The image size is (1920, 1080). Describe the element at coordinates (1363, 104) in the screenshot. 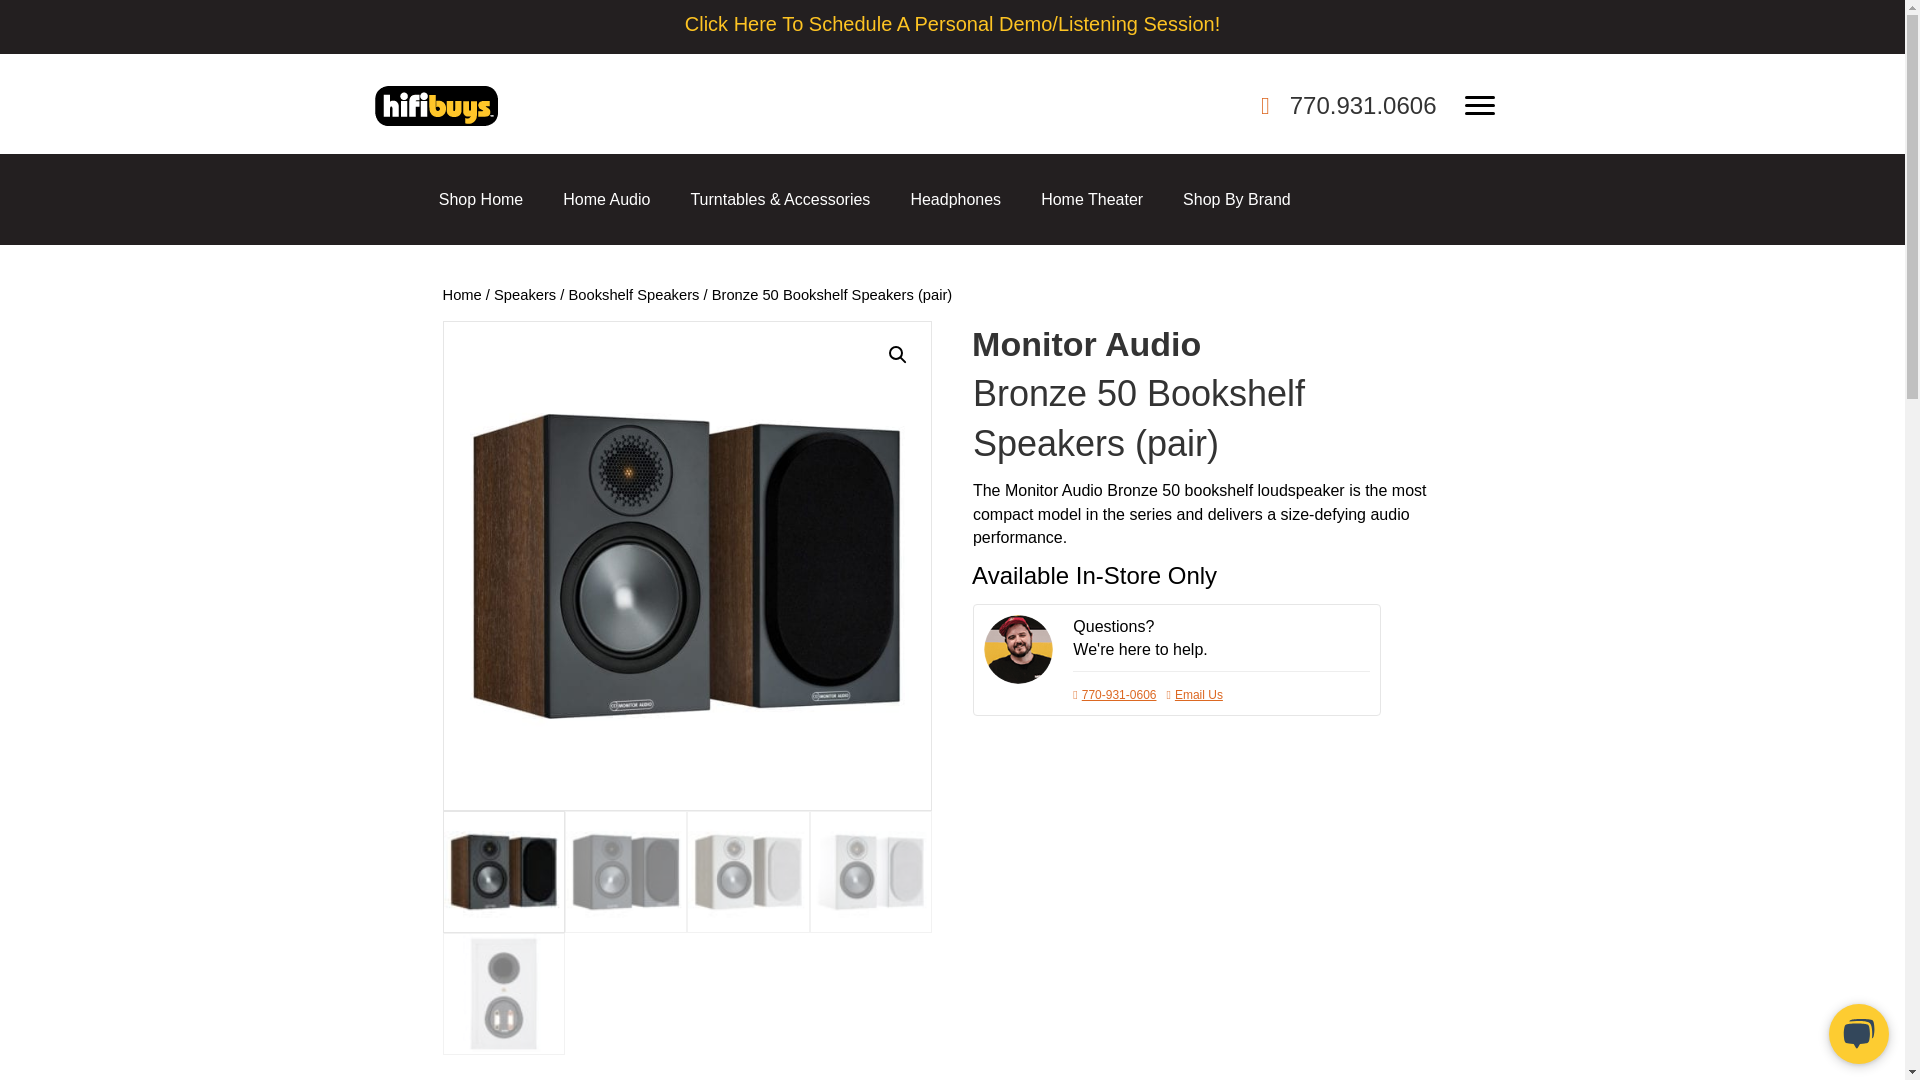

I see `770.931.0606` at that location.